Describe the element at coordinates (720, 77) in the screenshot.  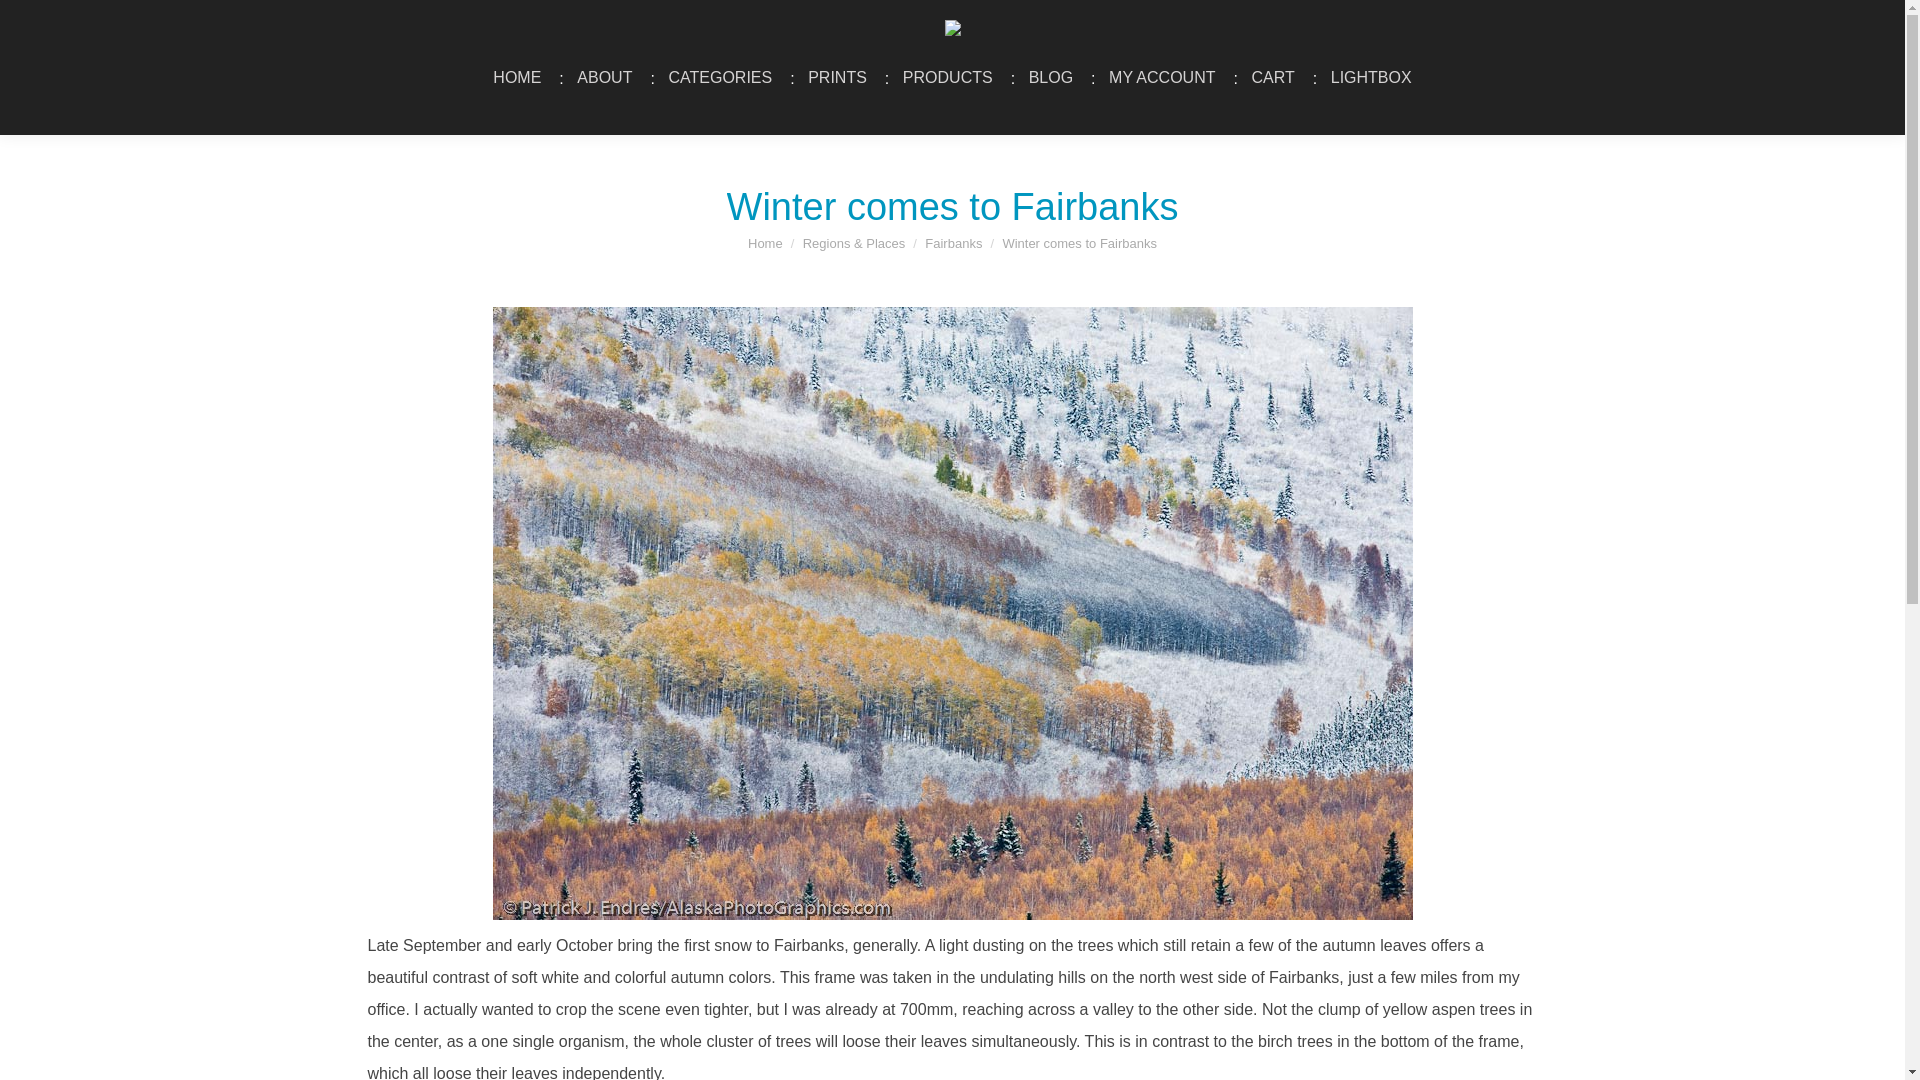
I see `CATEGORIES` at that location.